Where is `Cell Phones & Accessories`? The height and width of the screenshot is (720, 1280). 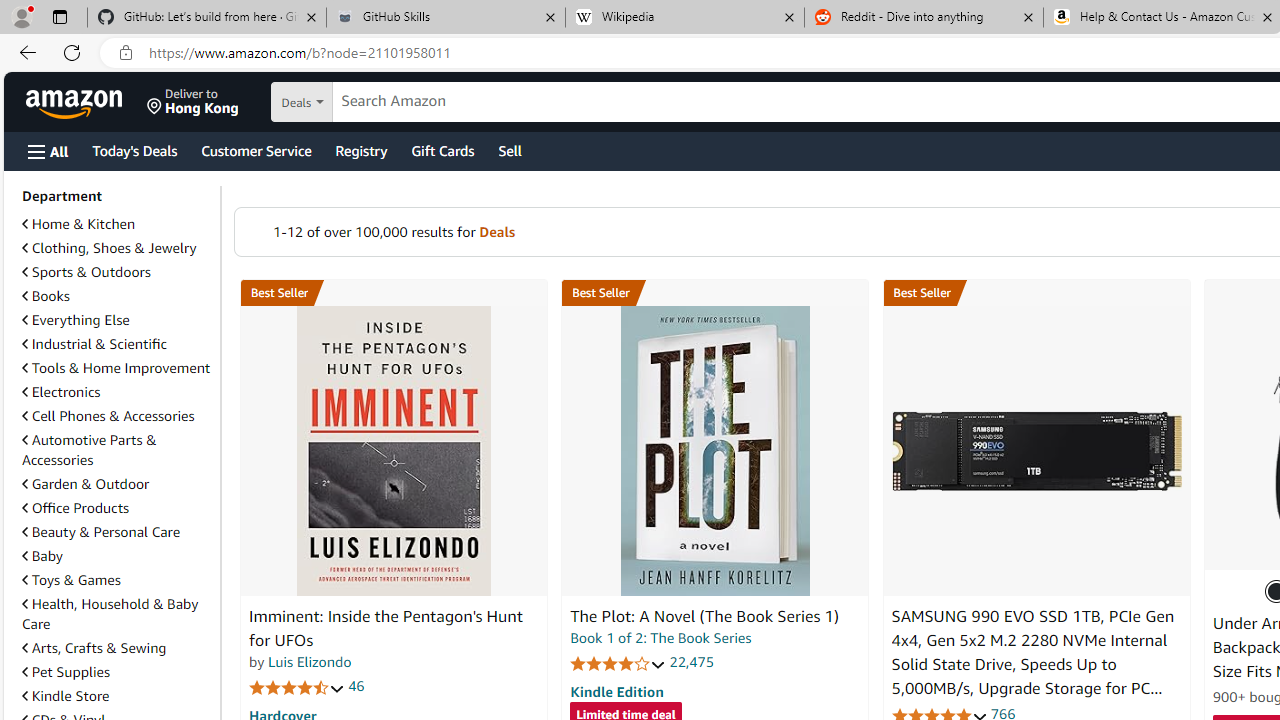 Cell Phones & Accessories is located at coordinates (108, 415).